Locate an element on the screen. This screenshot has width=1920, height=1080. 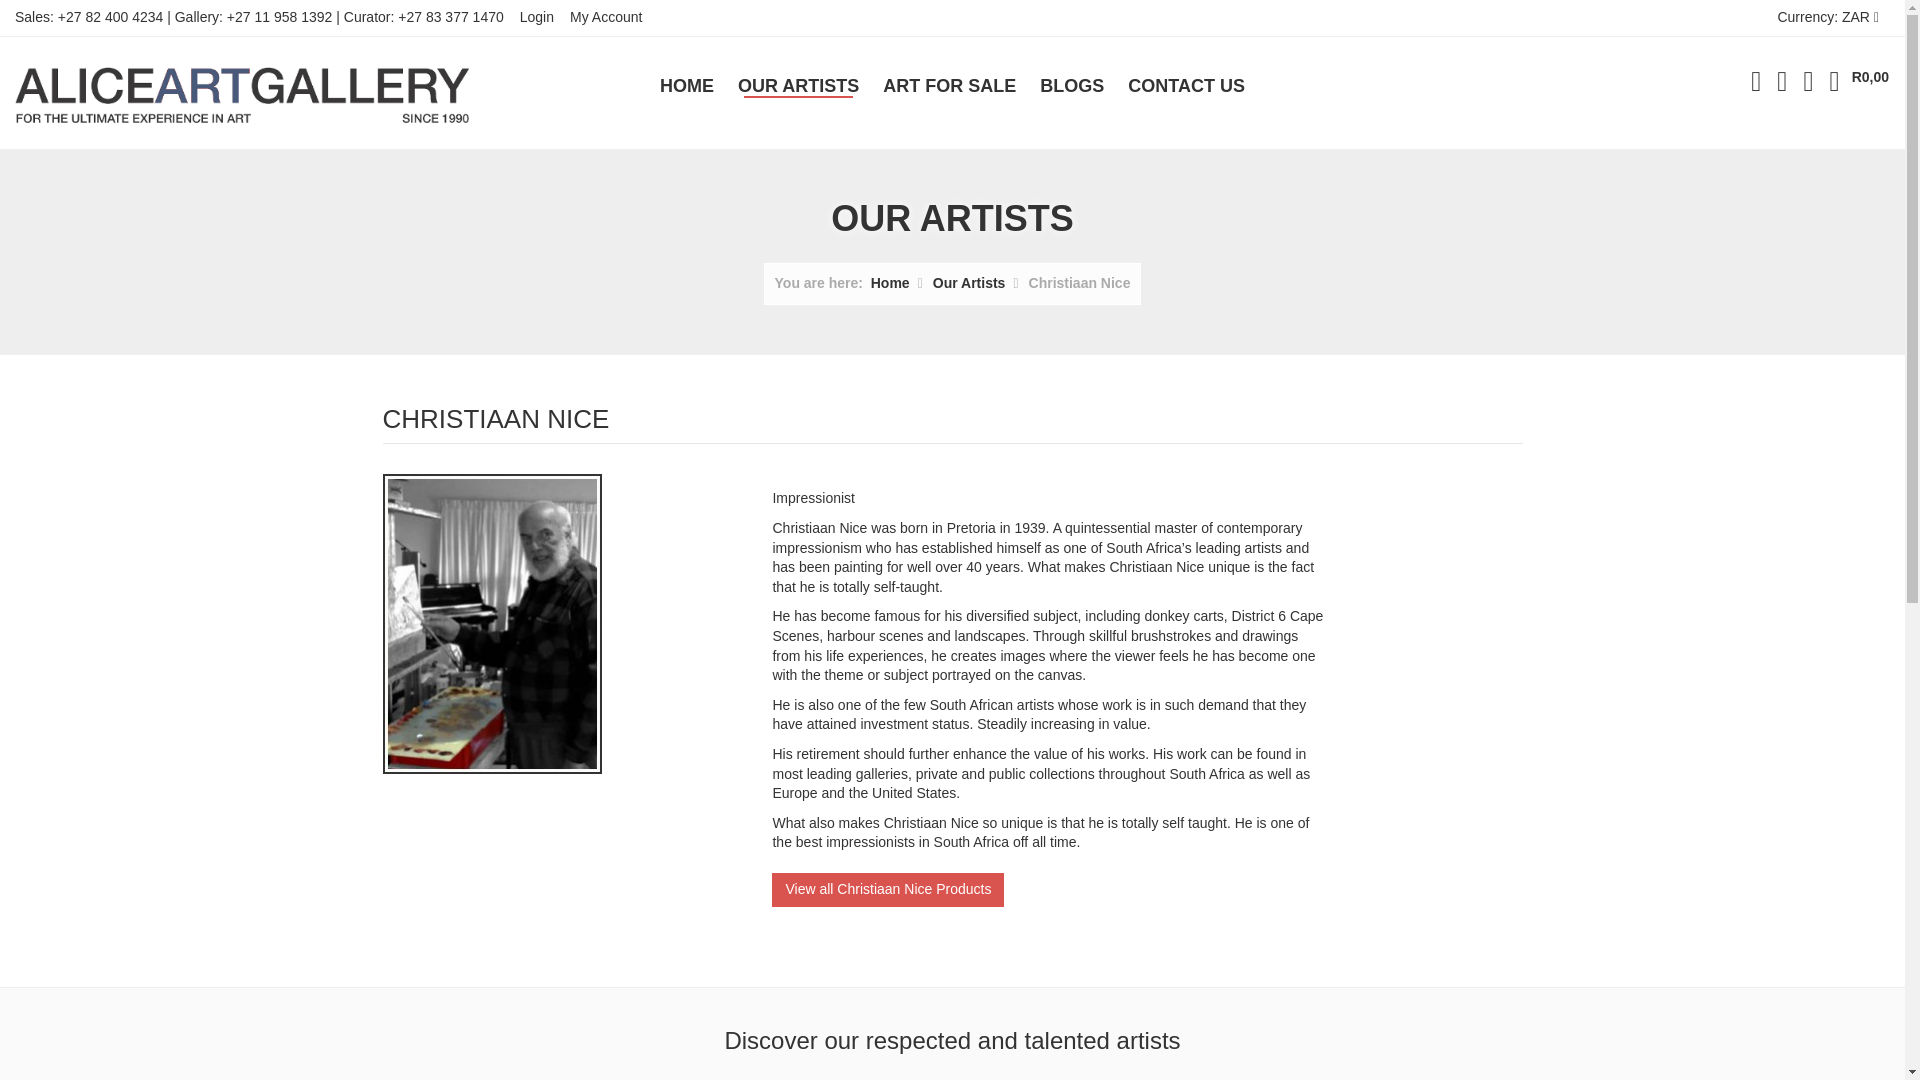
View all our Addy Simon artworks is located at coordinates (476, 1074).